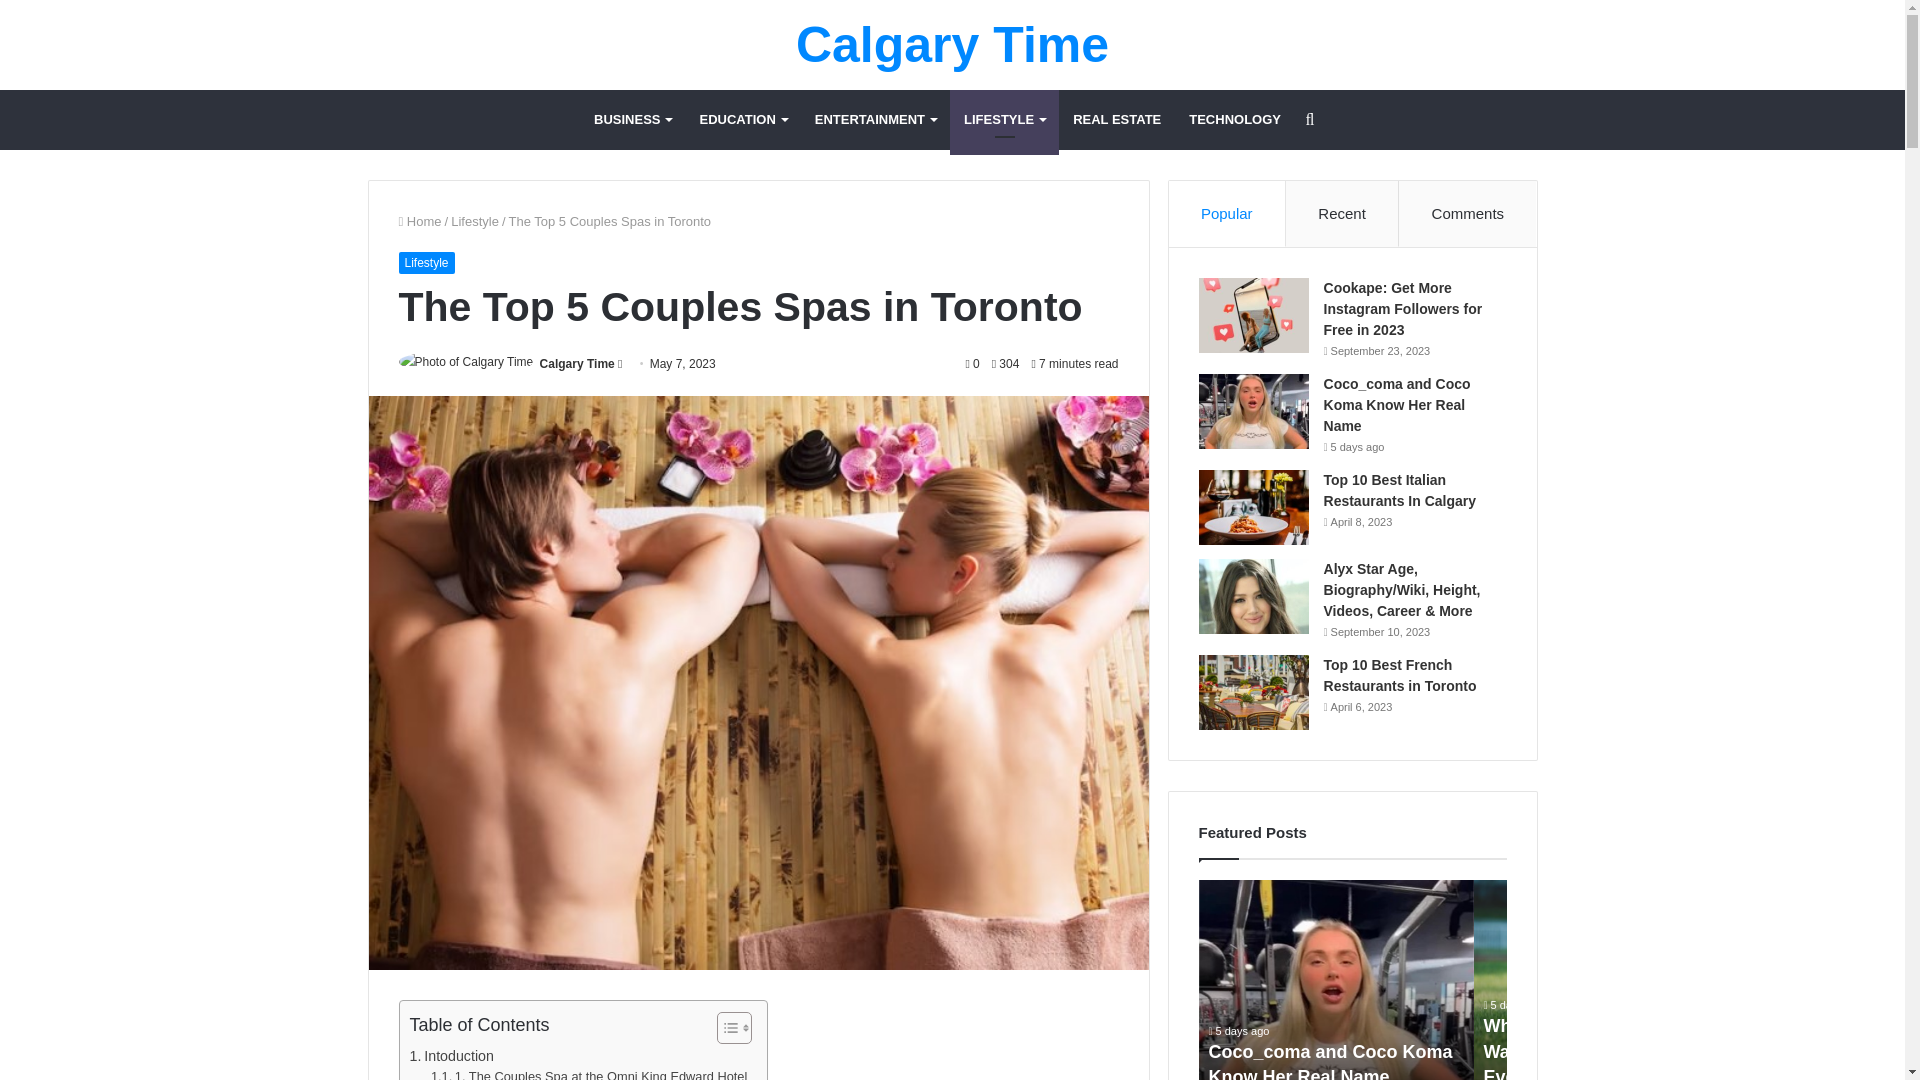 The height and width of the screenshot is (1080, 1920). Describe the element at coordinates (419, 220) in the screenshot. I see `Home` at that location.